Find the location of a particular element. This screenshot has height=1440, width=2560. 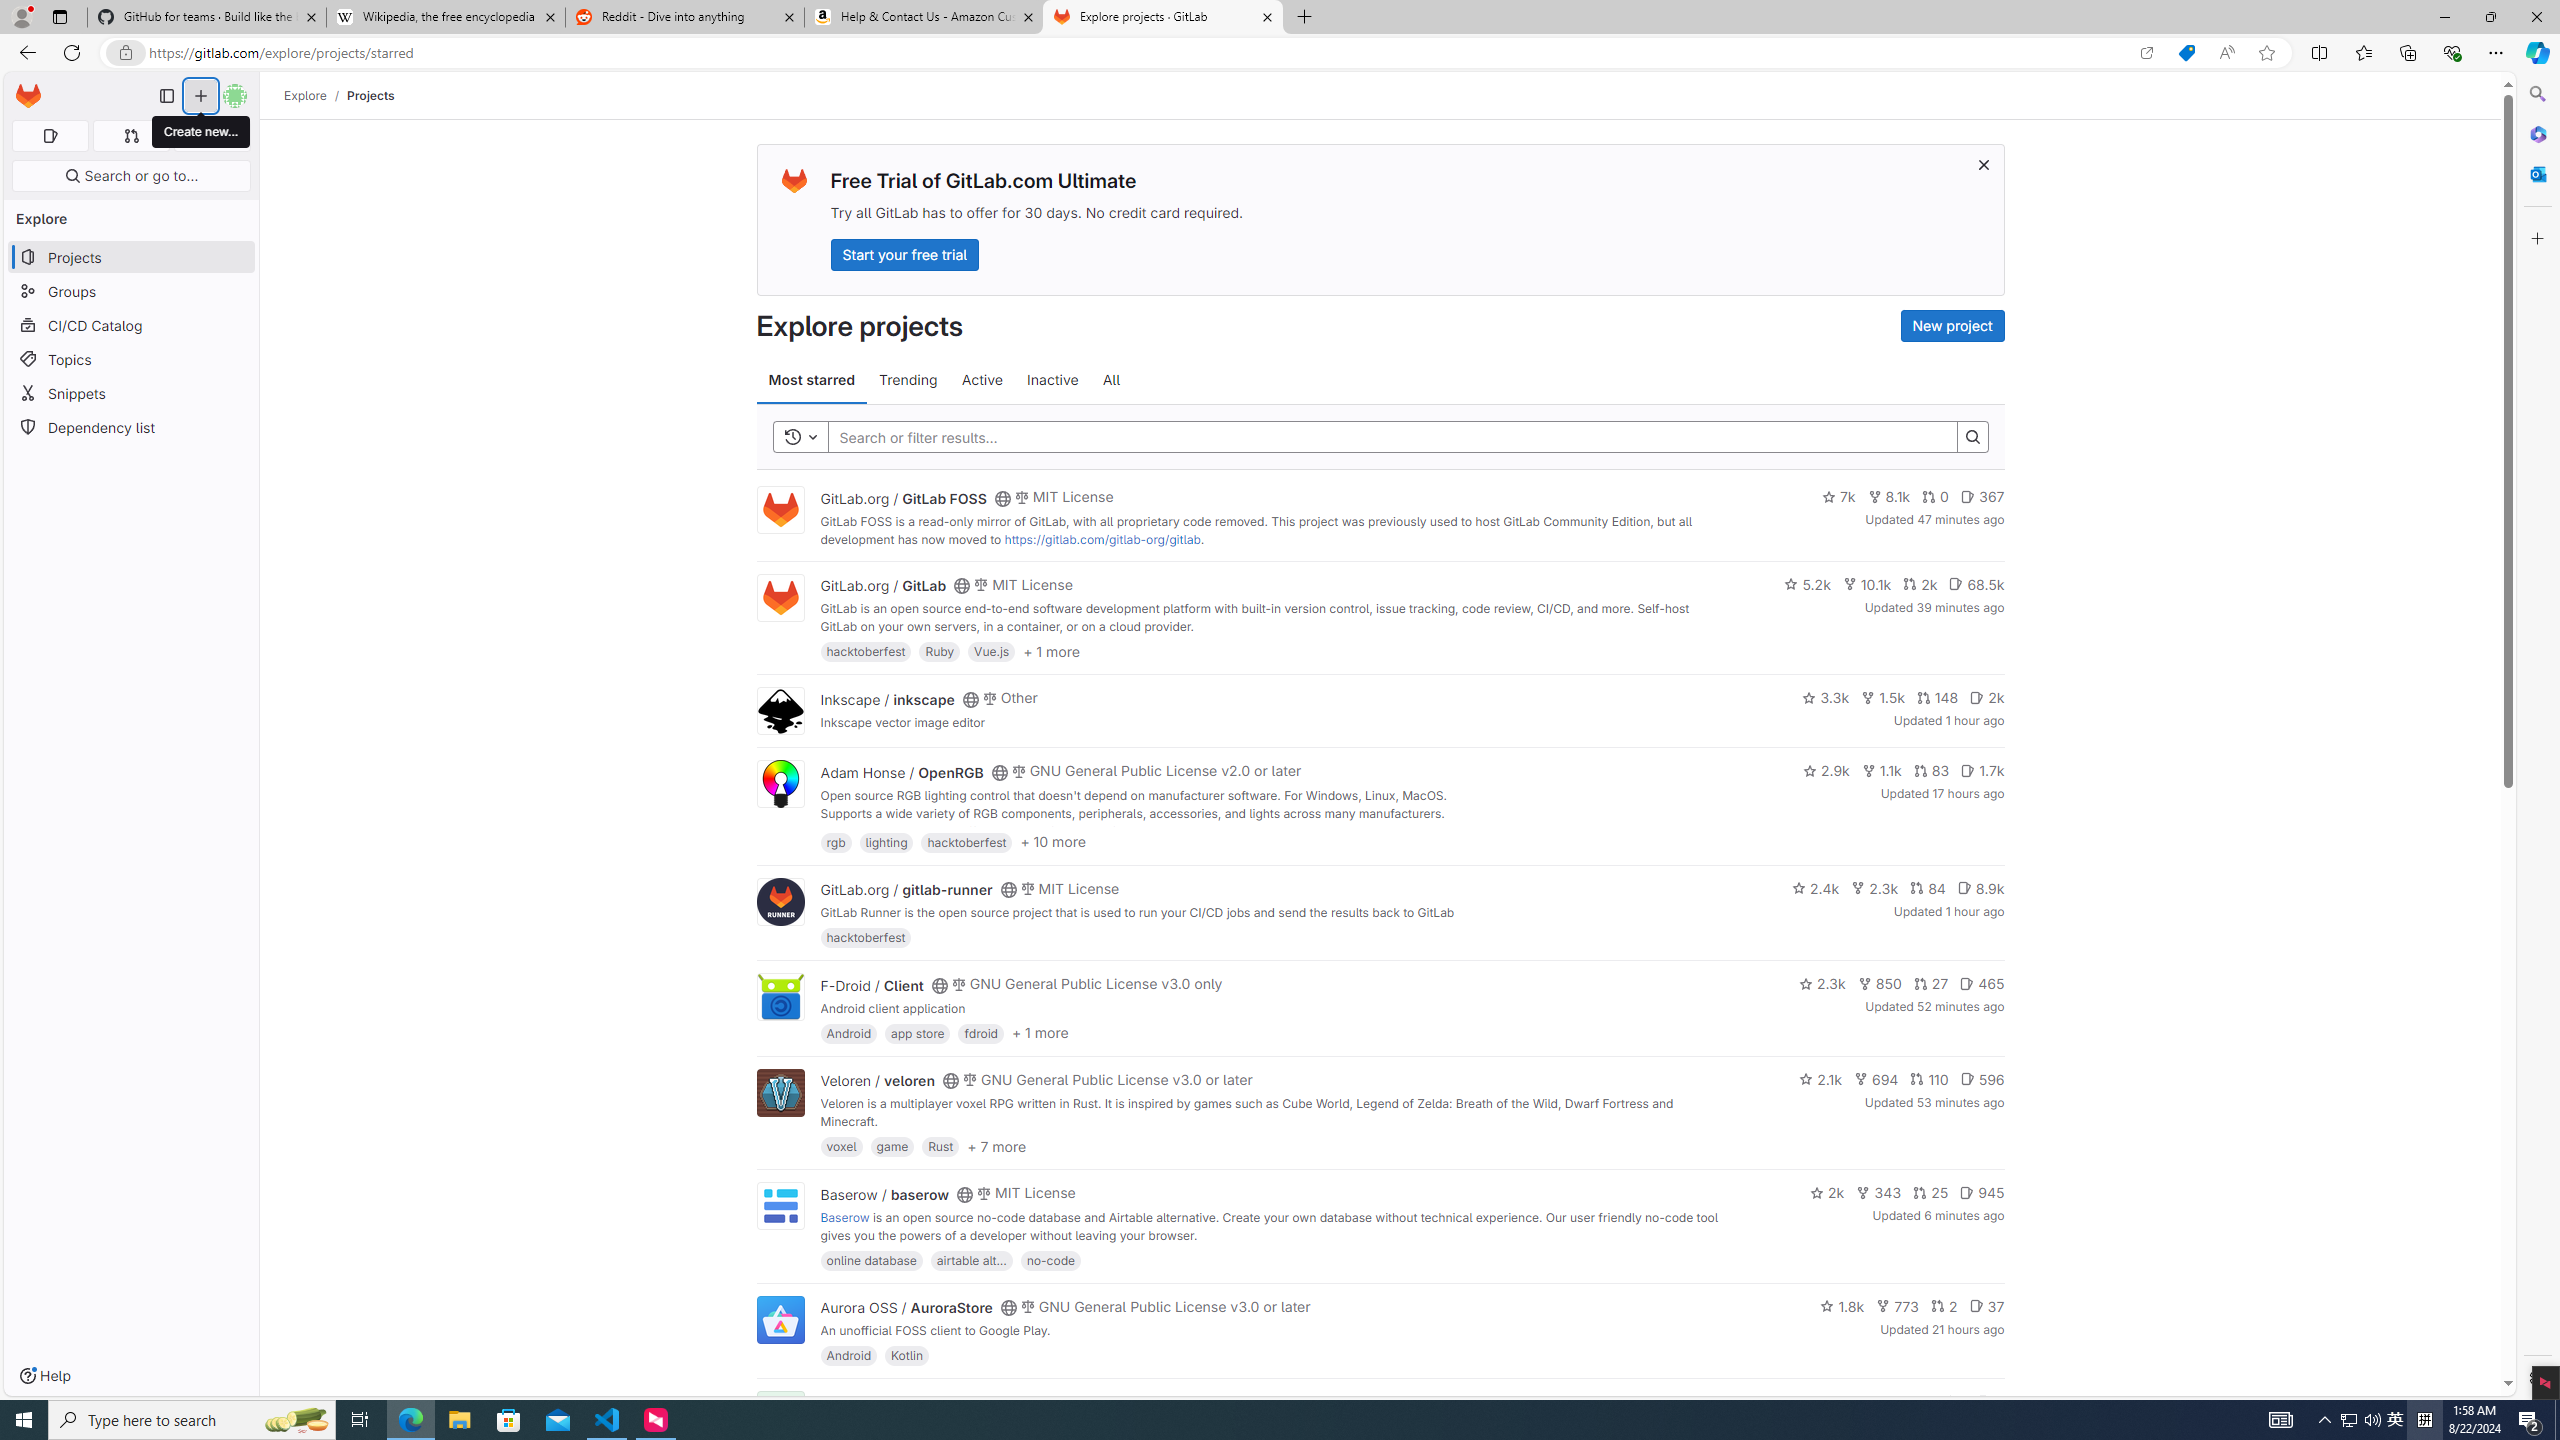

Inkscape / inkscape is located at coordinates (886, 698).